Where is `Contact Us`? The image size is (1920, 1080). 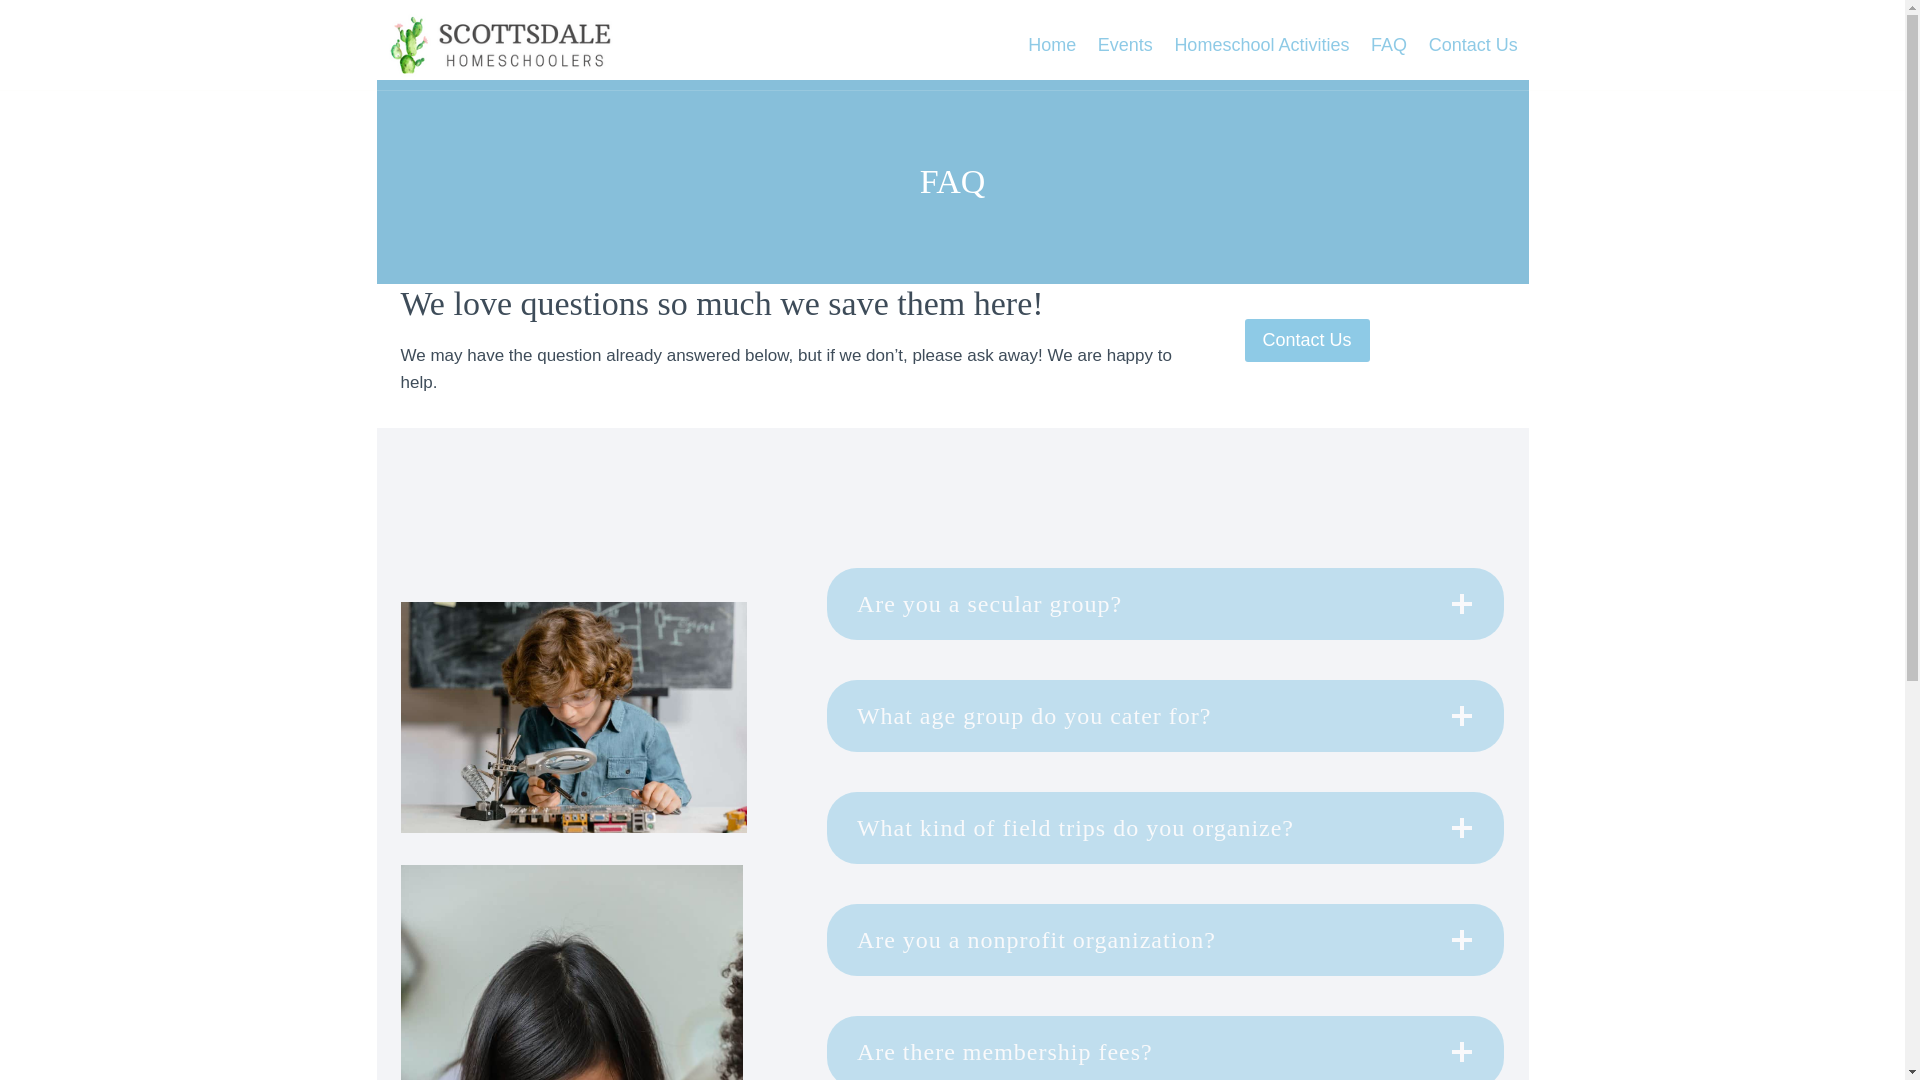
Contact Us is located at coordinates (1306, 340).